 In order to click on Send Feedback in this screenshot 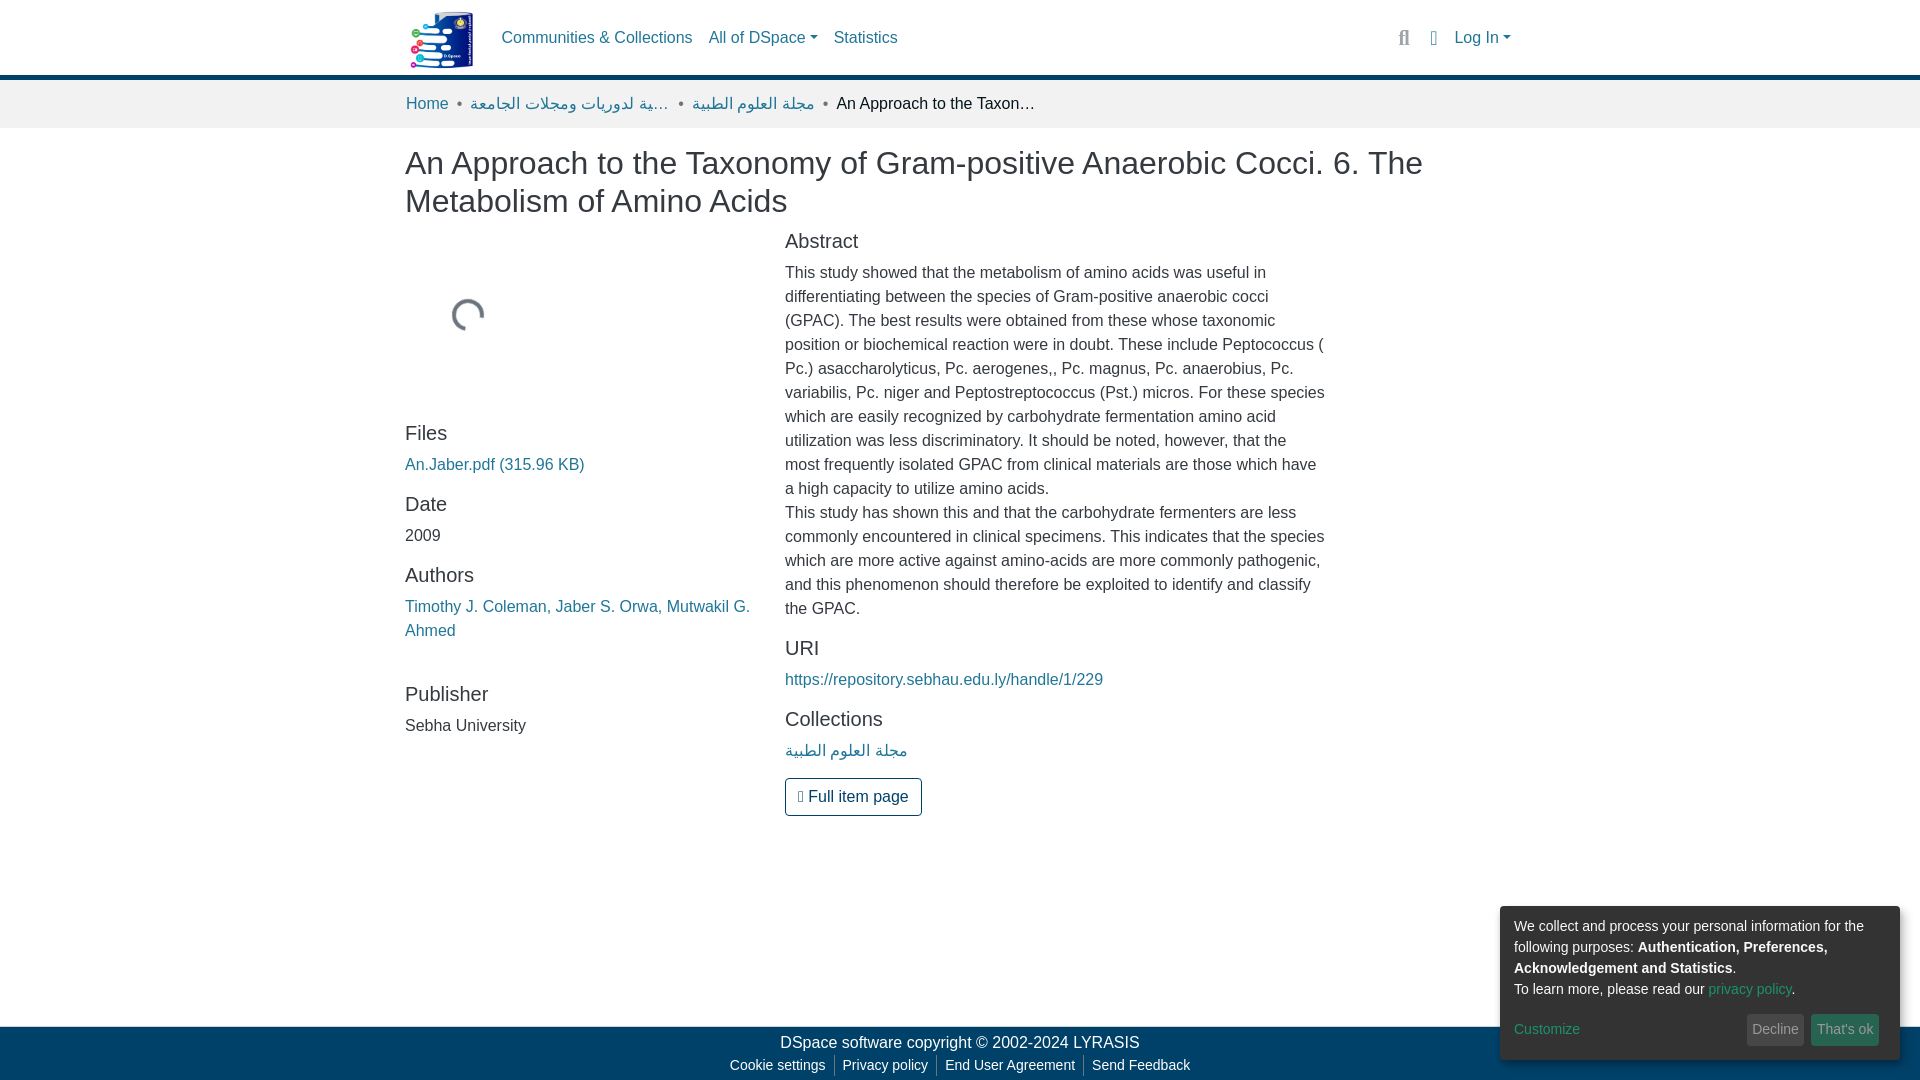, I will do `click(1141, 1065)`.